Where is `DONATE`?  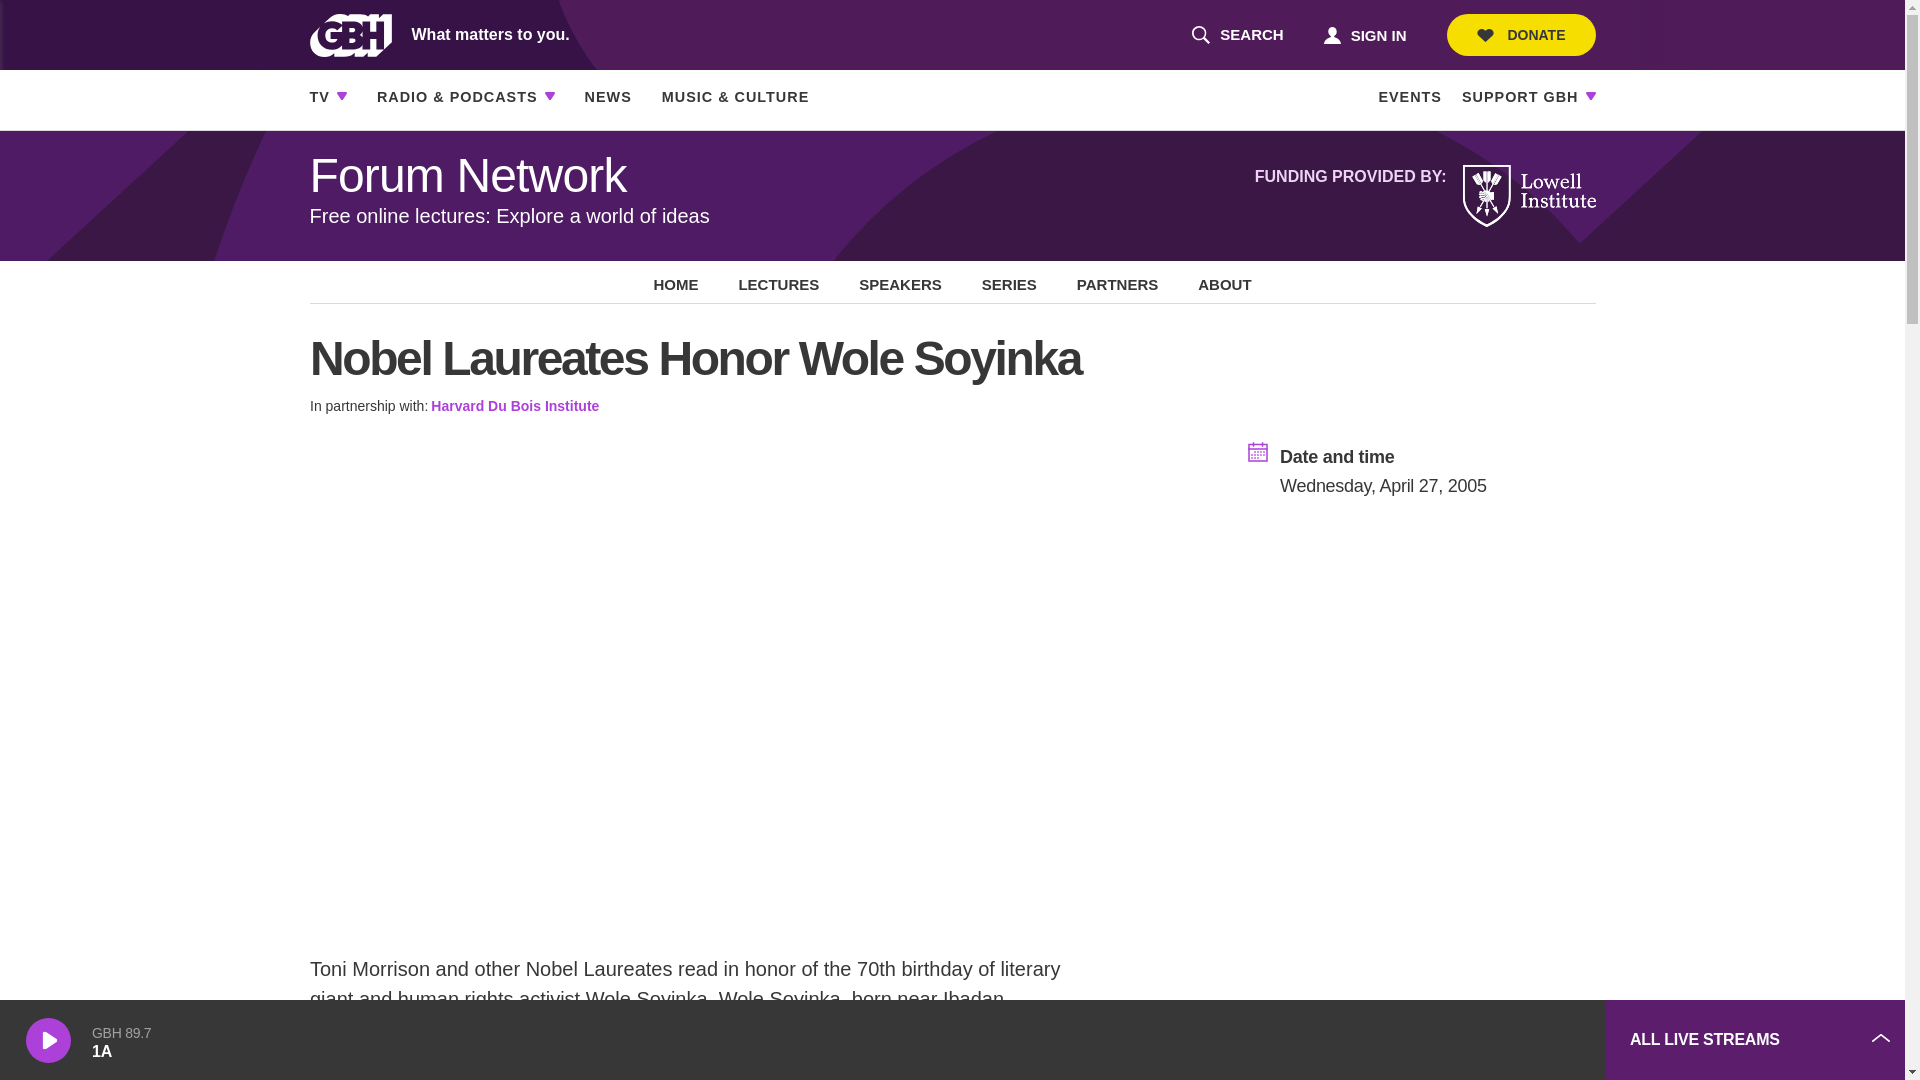
DONATE is located at coordinates (1521, 35).